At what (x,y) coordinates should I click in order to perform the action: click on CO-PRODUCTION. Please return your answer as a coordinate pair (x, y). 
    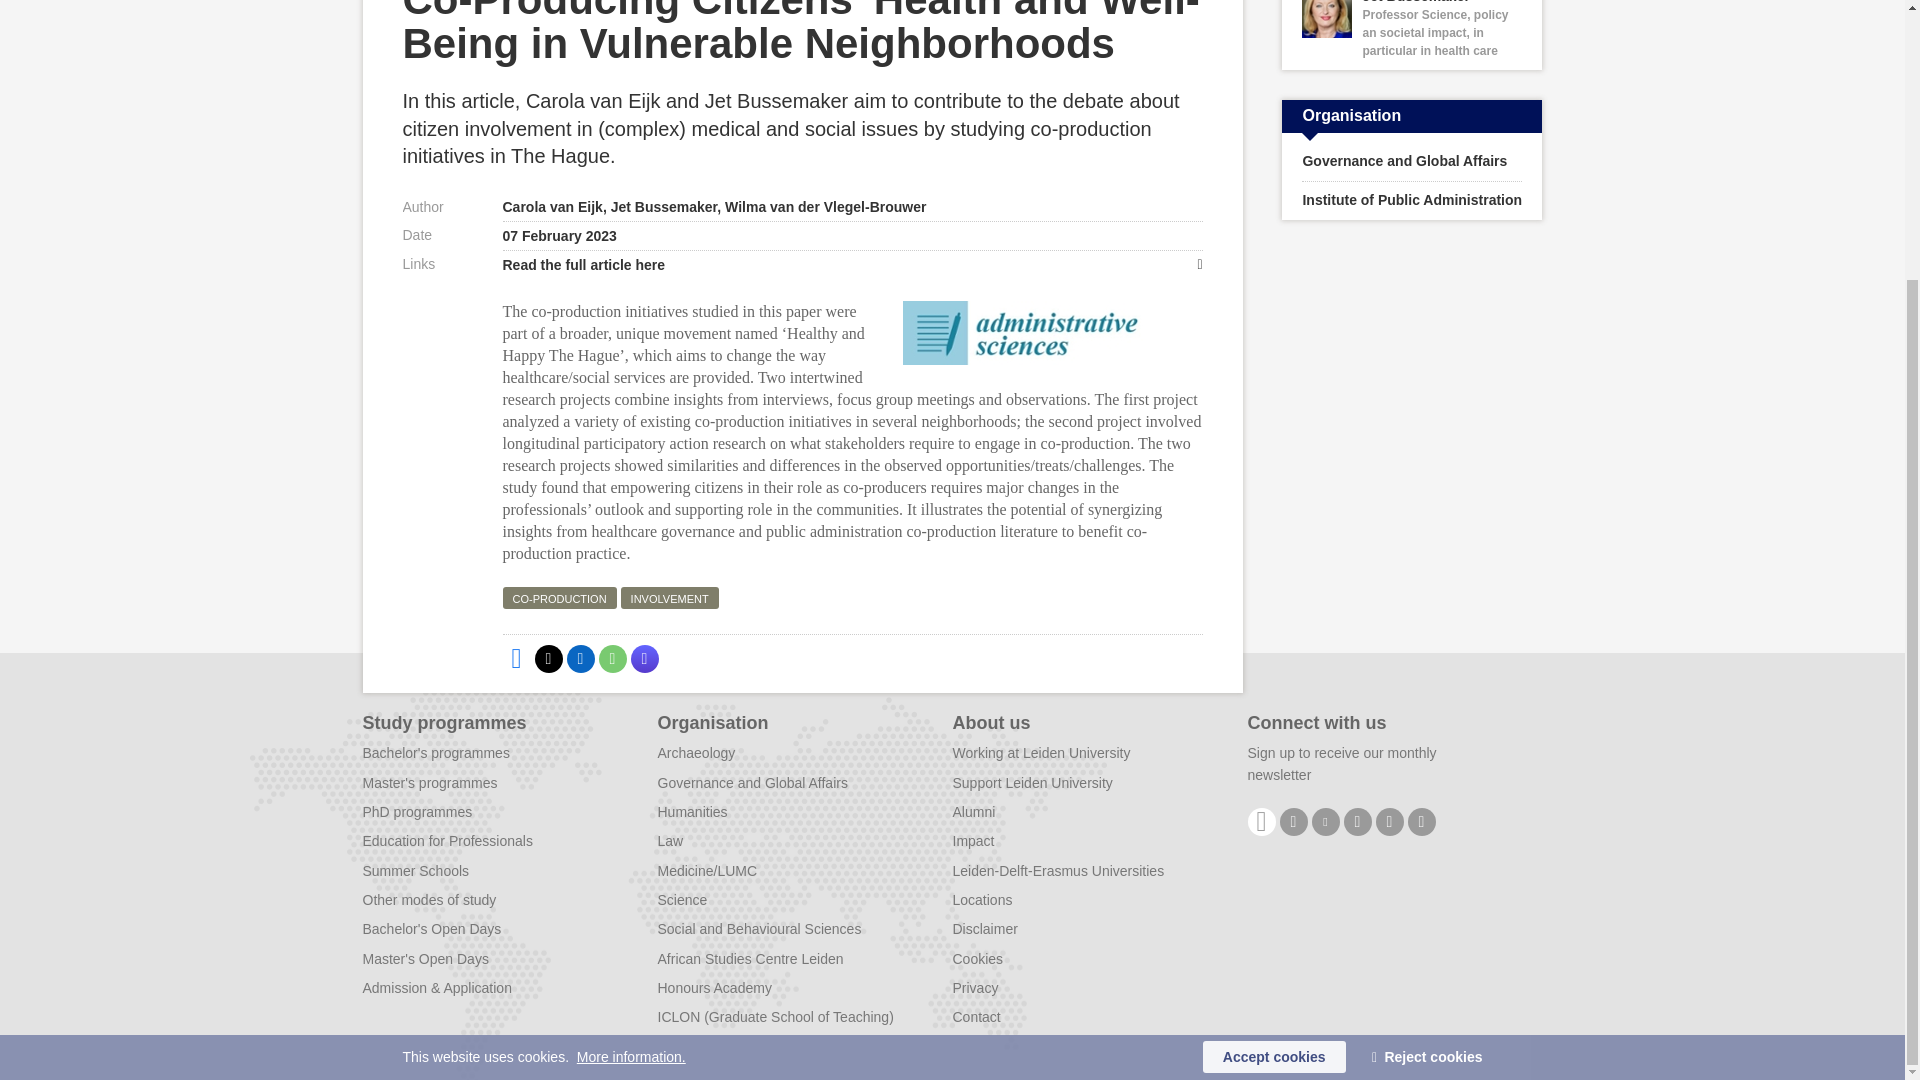
    Looking at the image, I should click on (558, 598).